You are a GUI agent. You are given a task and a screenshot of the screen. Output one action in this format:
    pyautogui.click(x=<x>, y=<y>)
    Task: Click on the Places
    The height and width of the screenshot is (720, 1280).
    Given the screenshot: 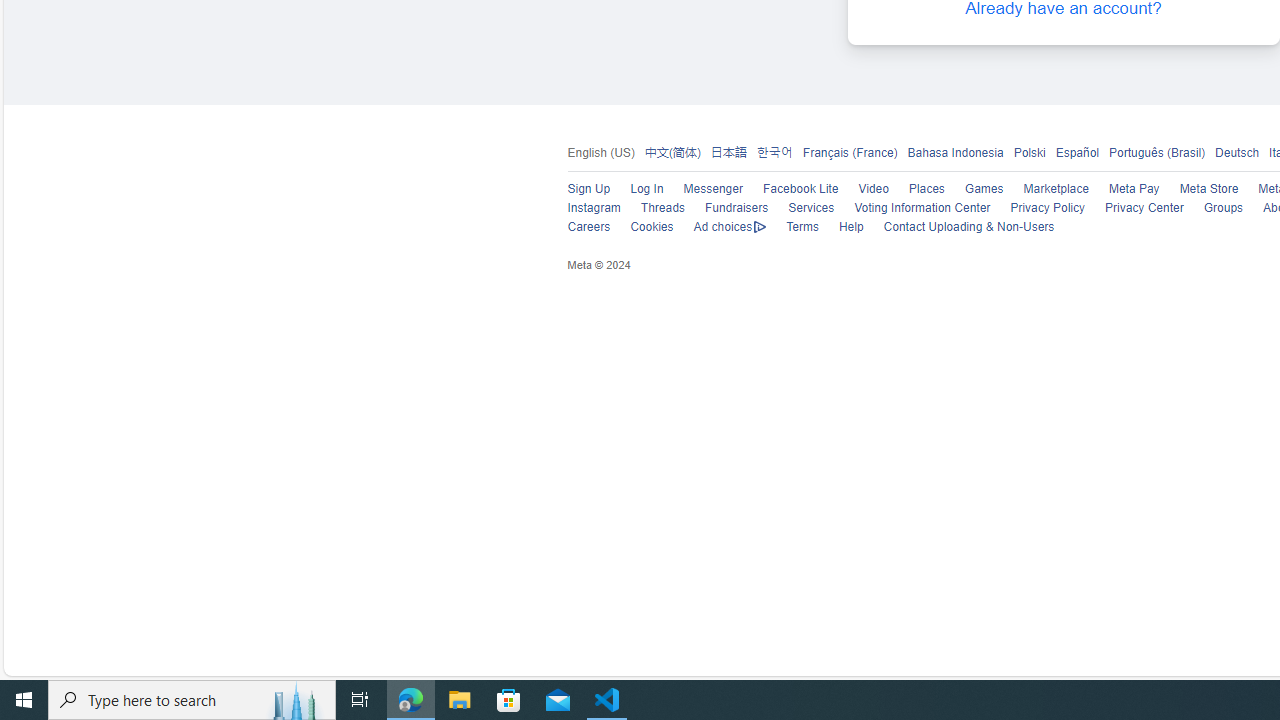 What is the action you would take?
    pyautogui.click(x=926, y=190)
    